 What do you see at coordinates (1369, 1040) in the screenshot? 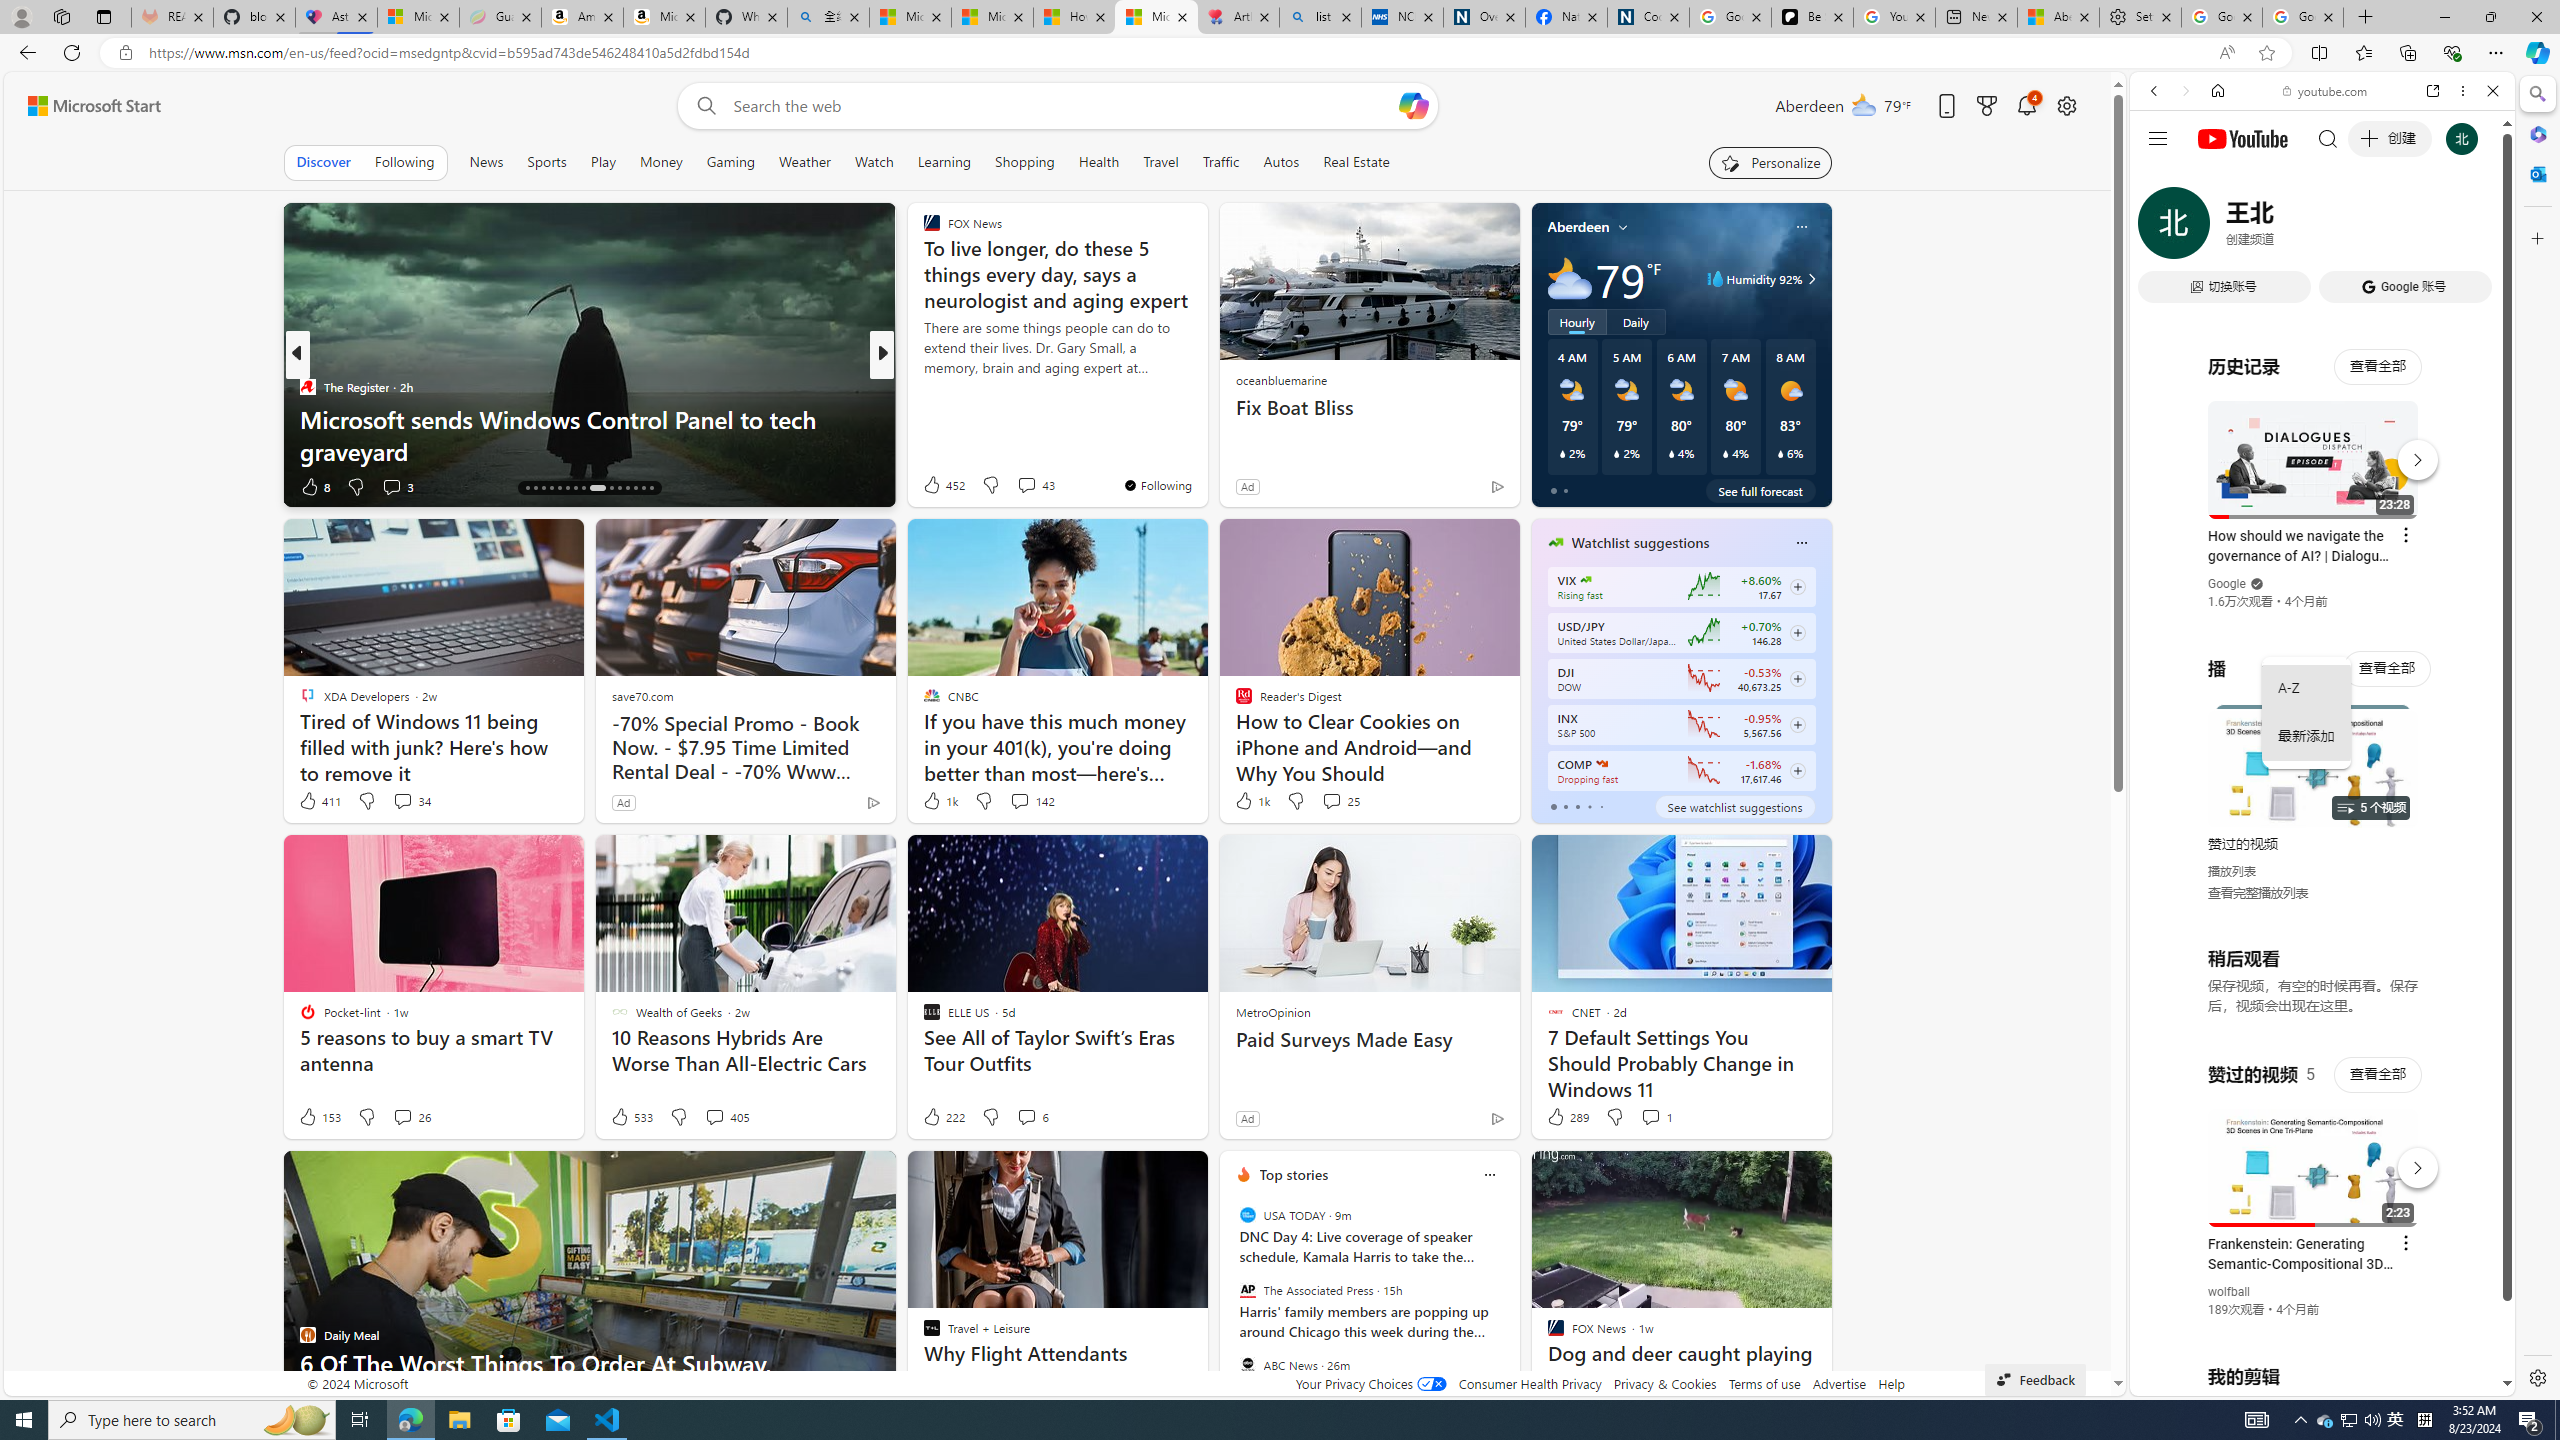
I see `Paid Surveys Made Easy` at bounding box center [1369, 1040].